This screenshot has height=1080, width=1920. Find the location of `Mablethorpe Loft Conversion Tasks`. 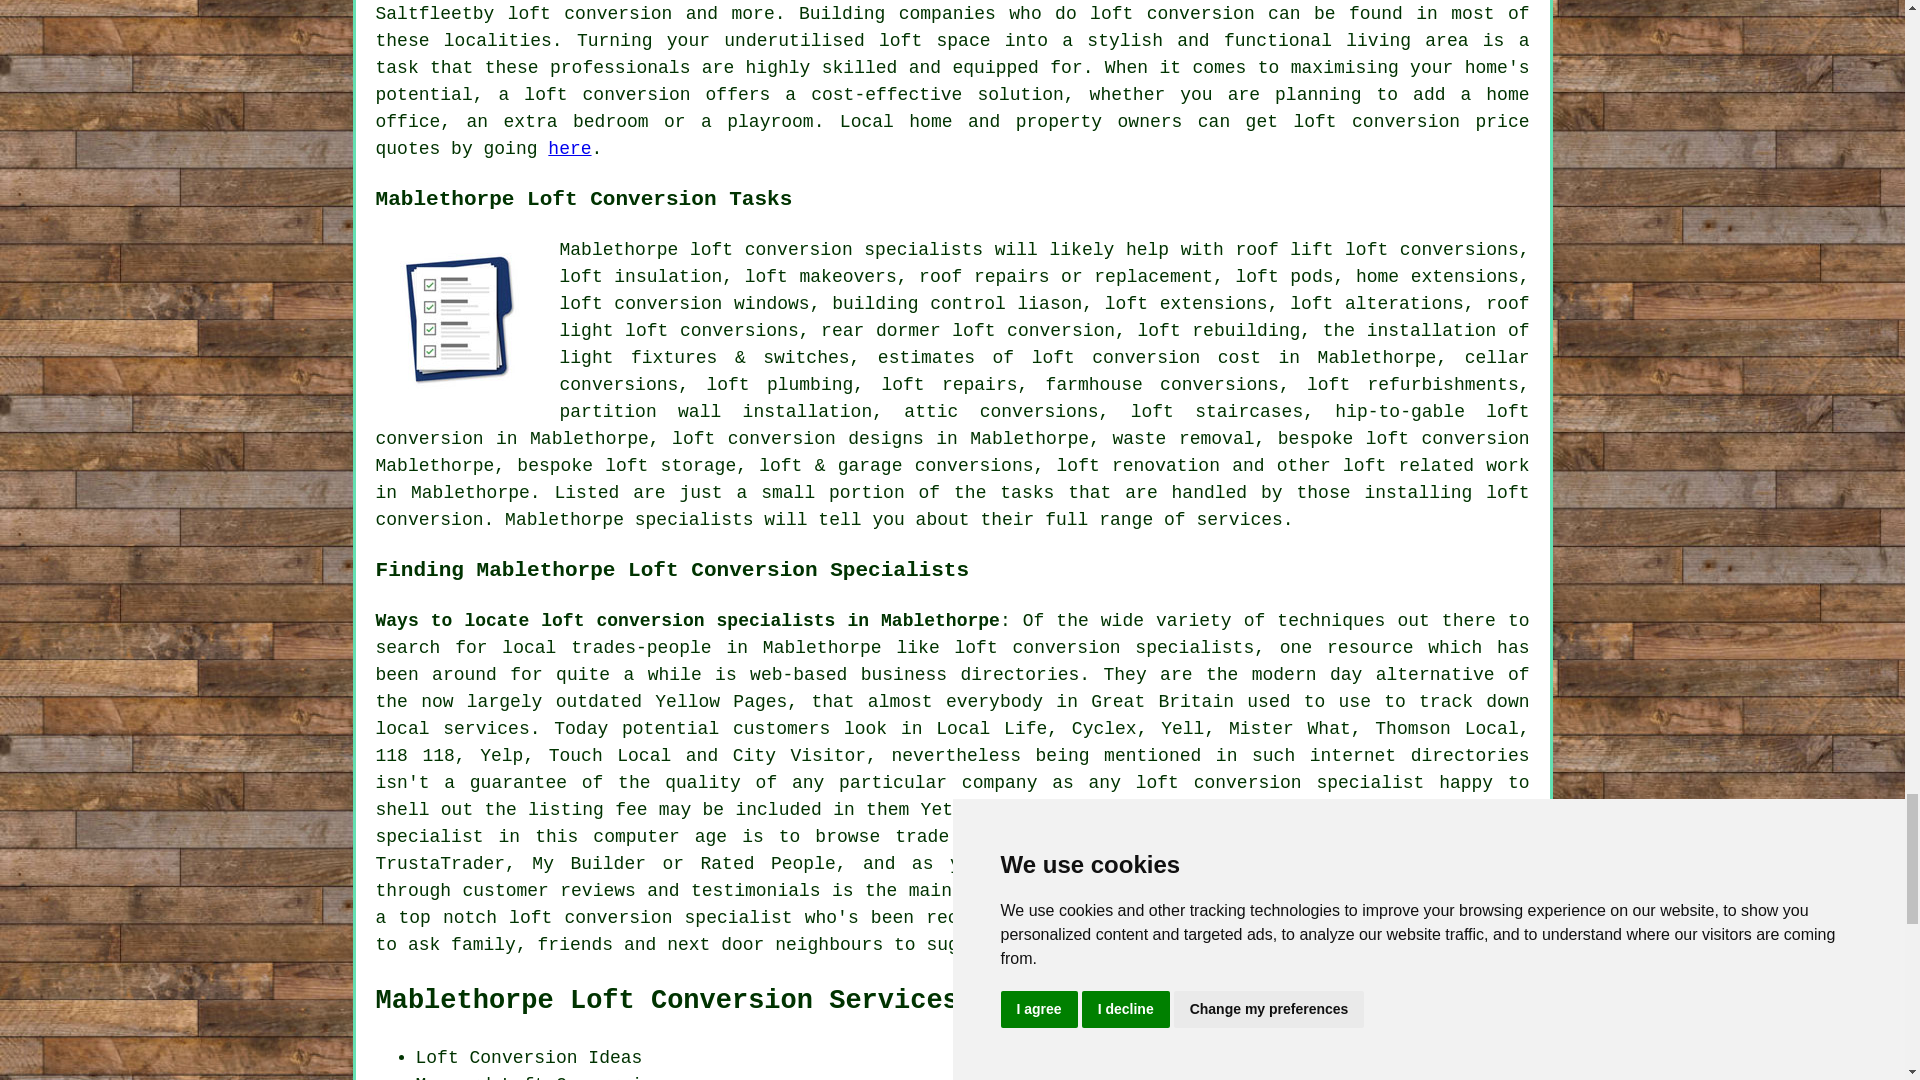

Mablethorpe Loft Conversion Tasks is located at coordinates (460, 322).